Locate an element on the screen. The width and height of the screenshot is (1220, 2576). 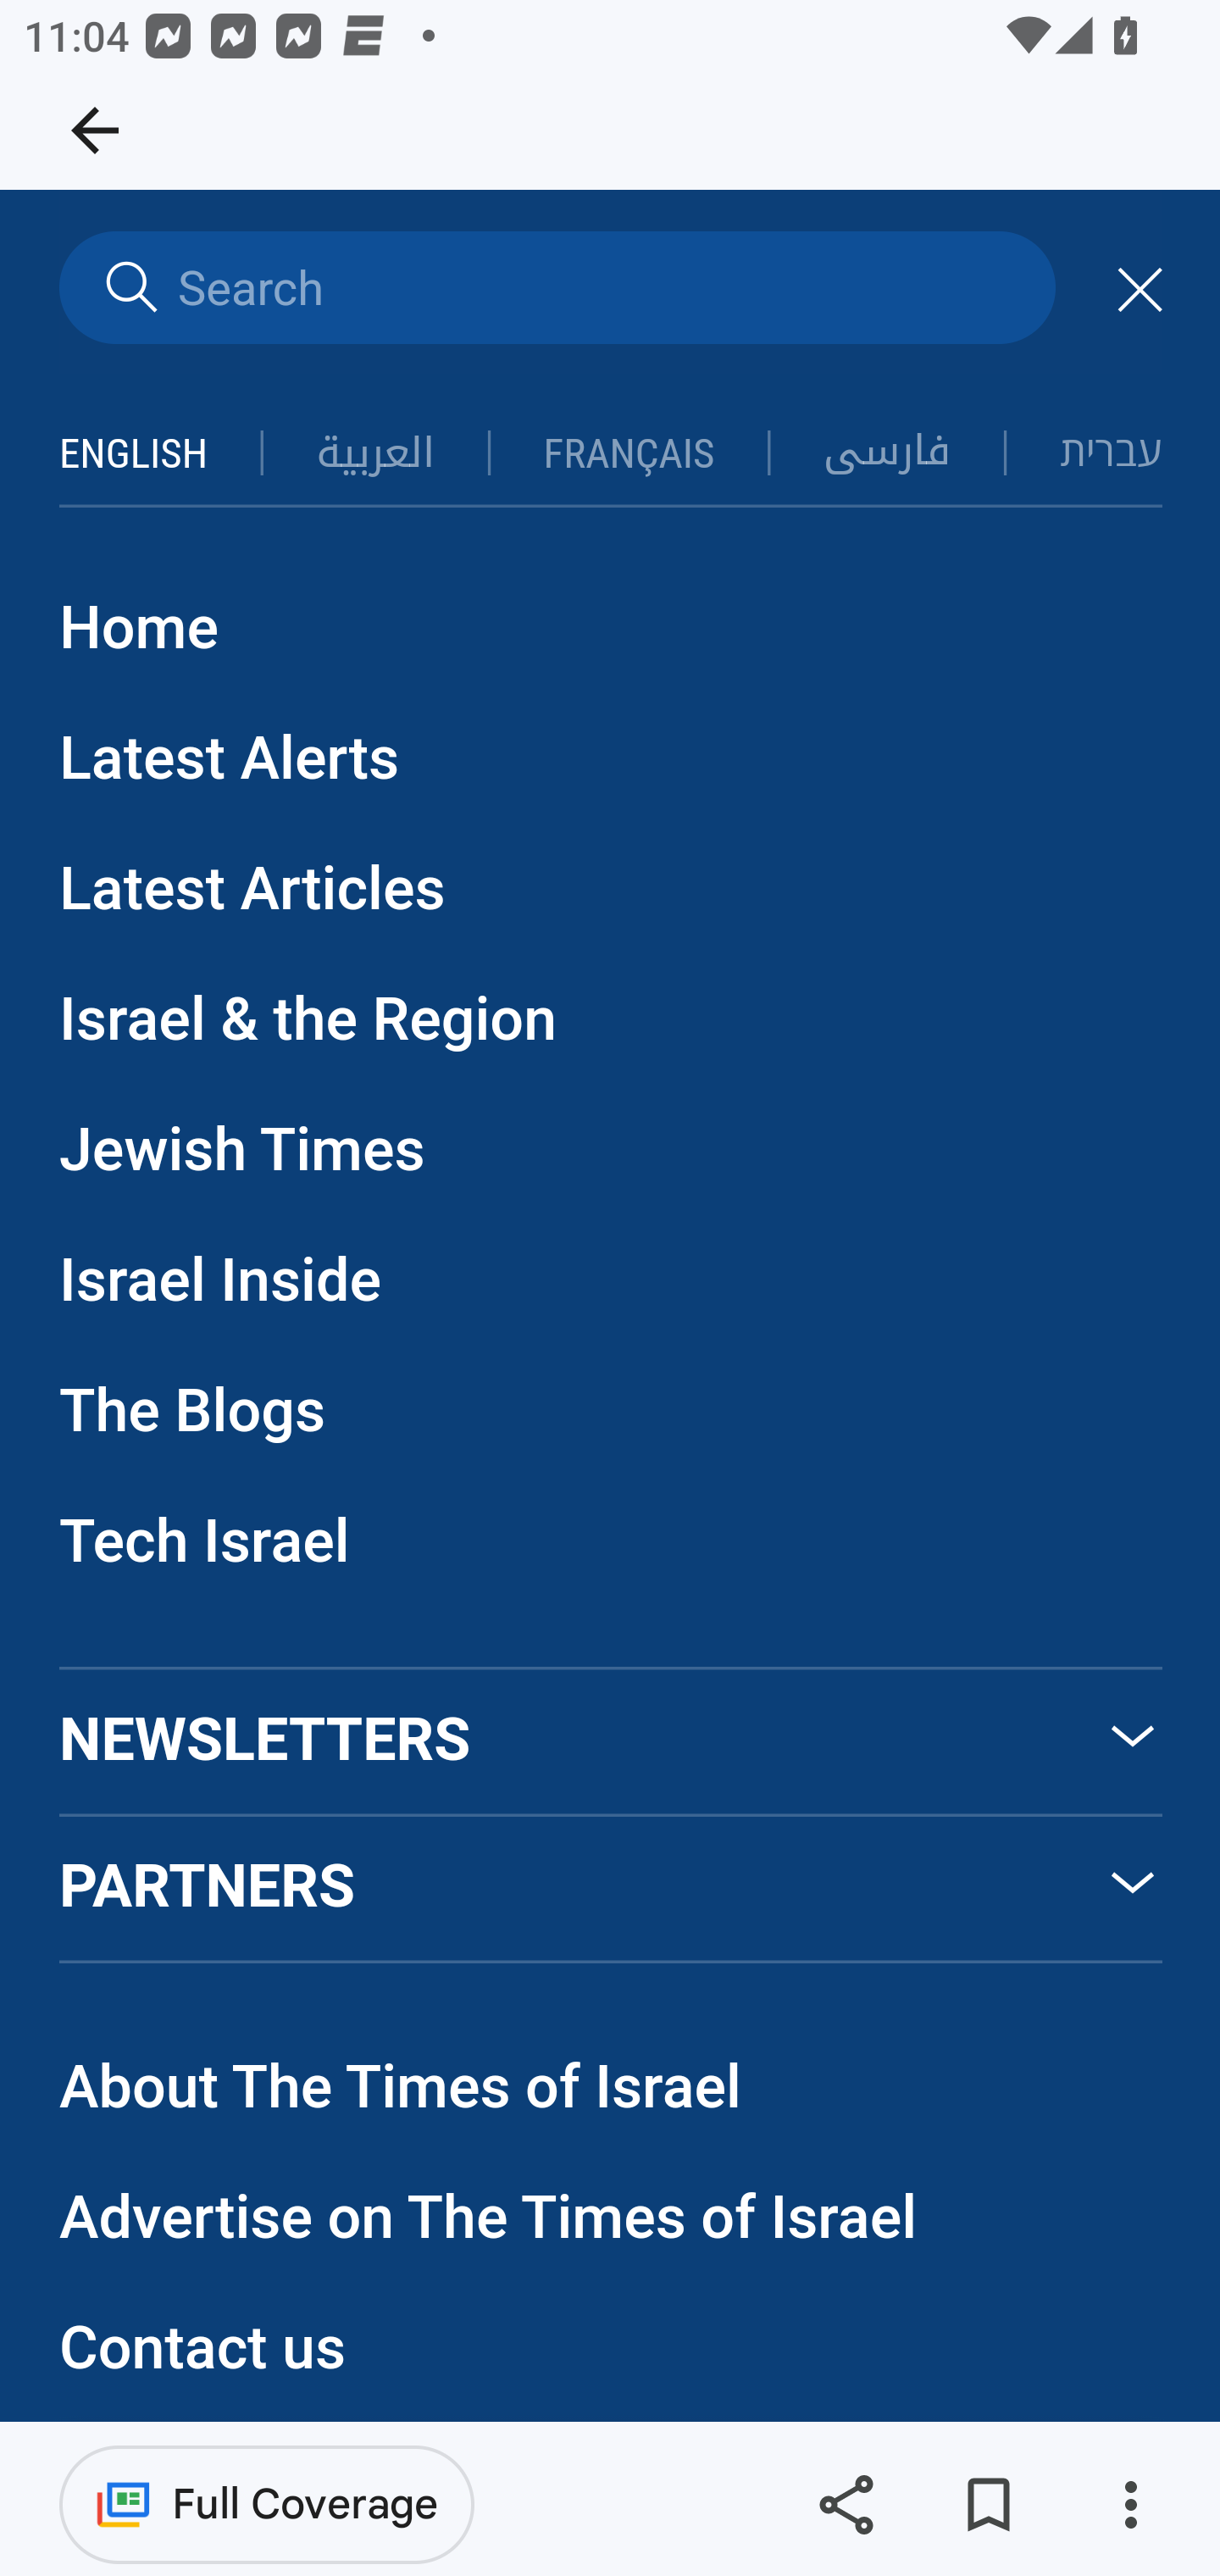
Jewish Times is located at coordinates (242, 1152).